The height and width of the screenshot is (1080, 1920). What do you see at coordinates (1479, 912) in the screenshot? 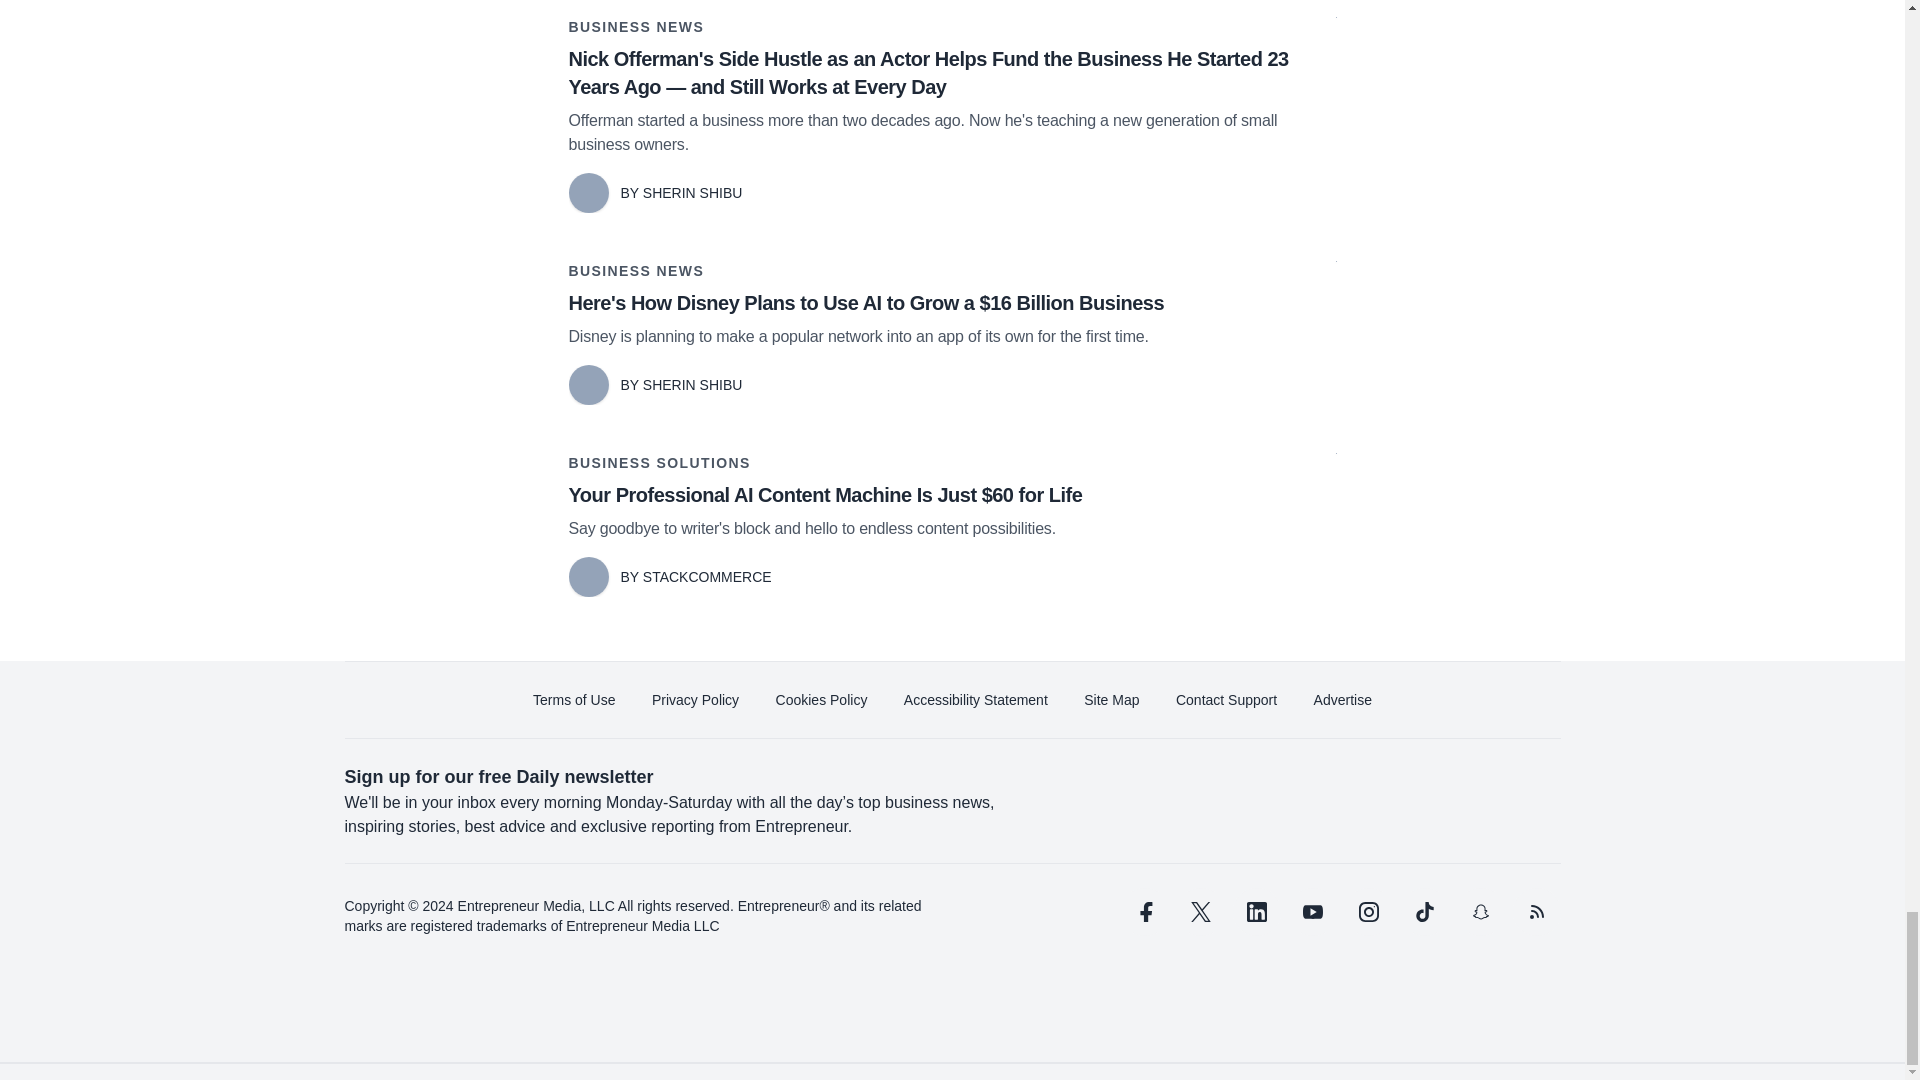
I see `snapchat` at bounding box center [1479, 912].